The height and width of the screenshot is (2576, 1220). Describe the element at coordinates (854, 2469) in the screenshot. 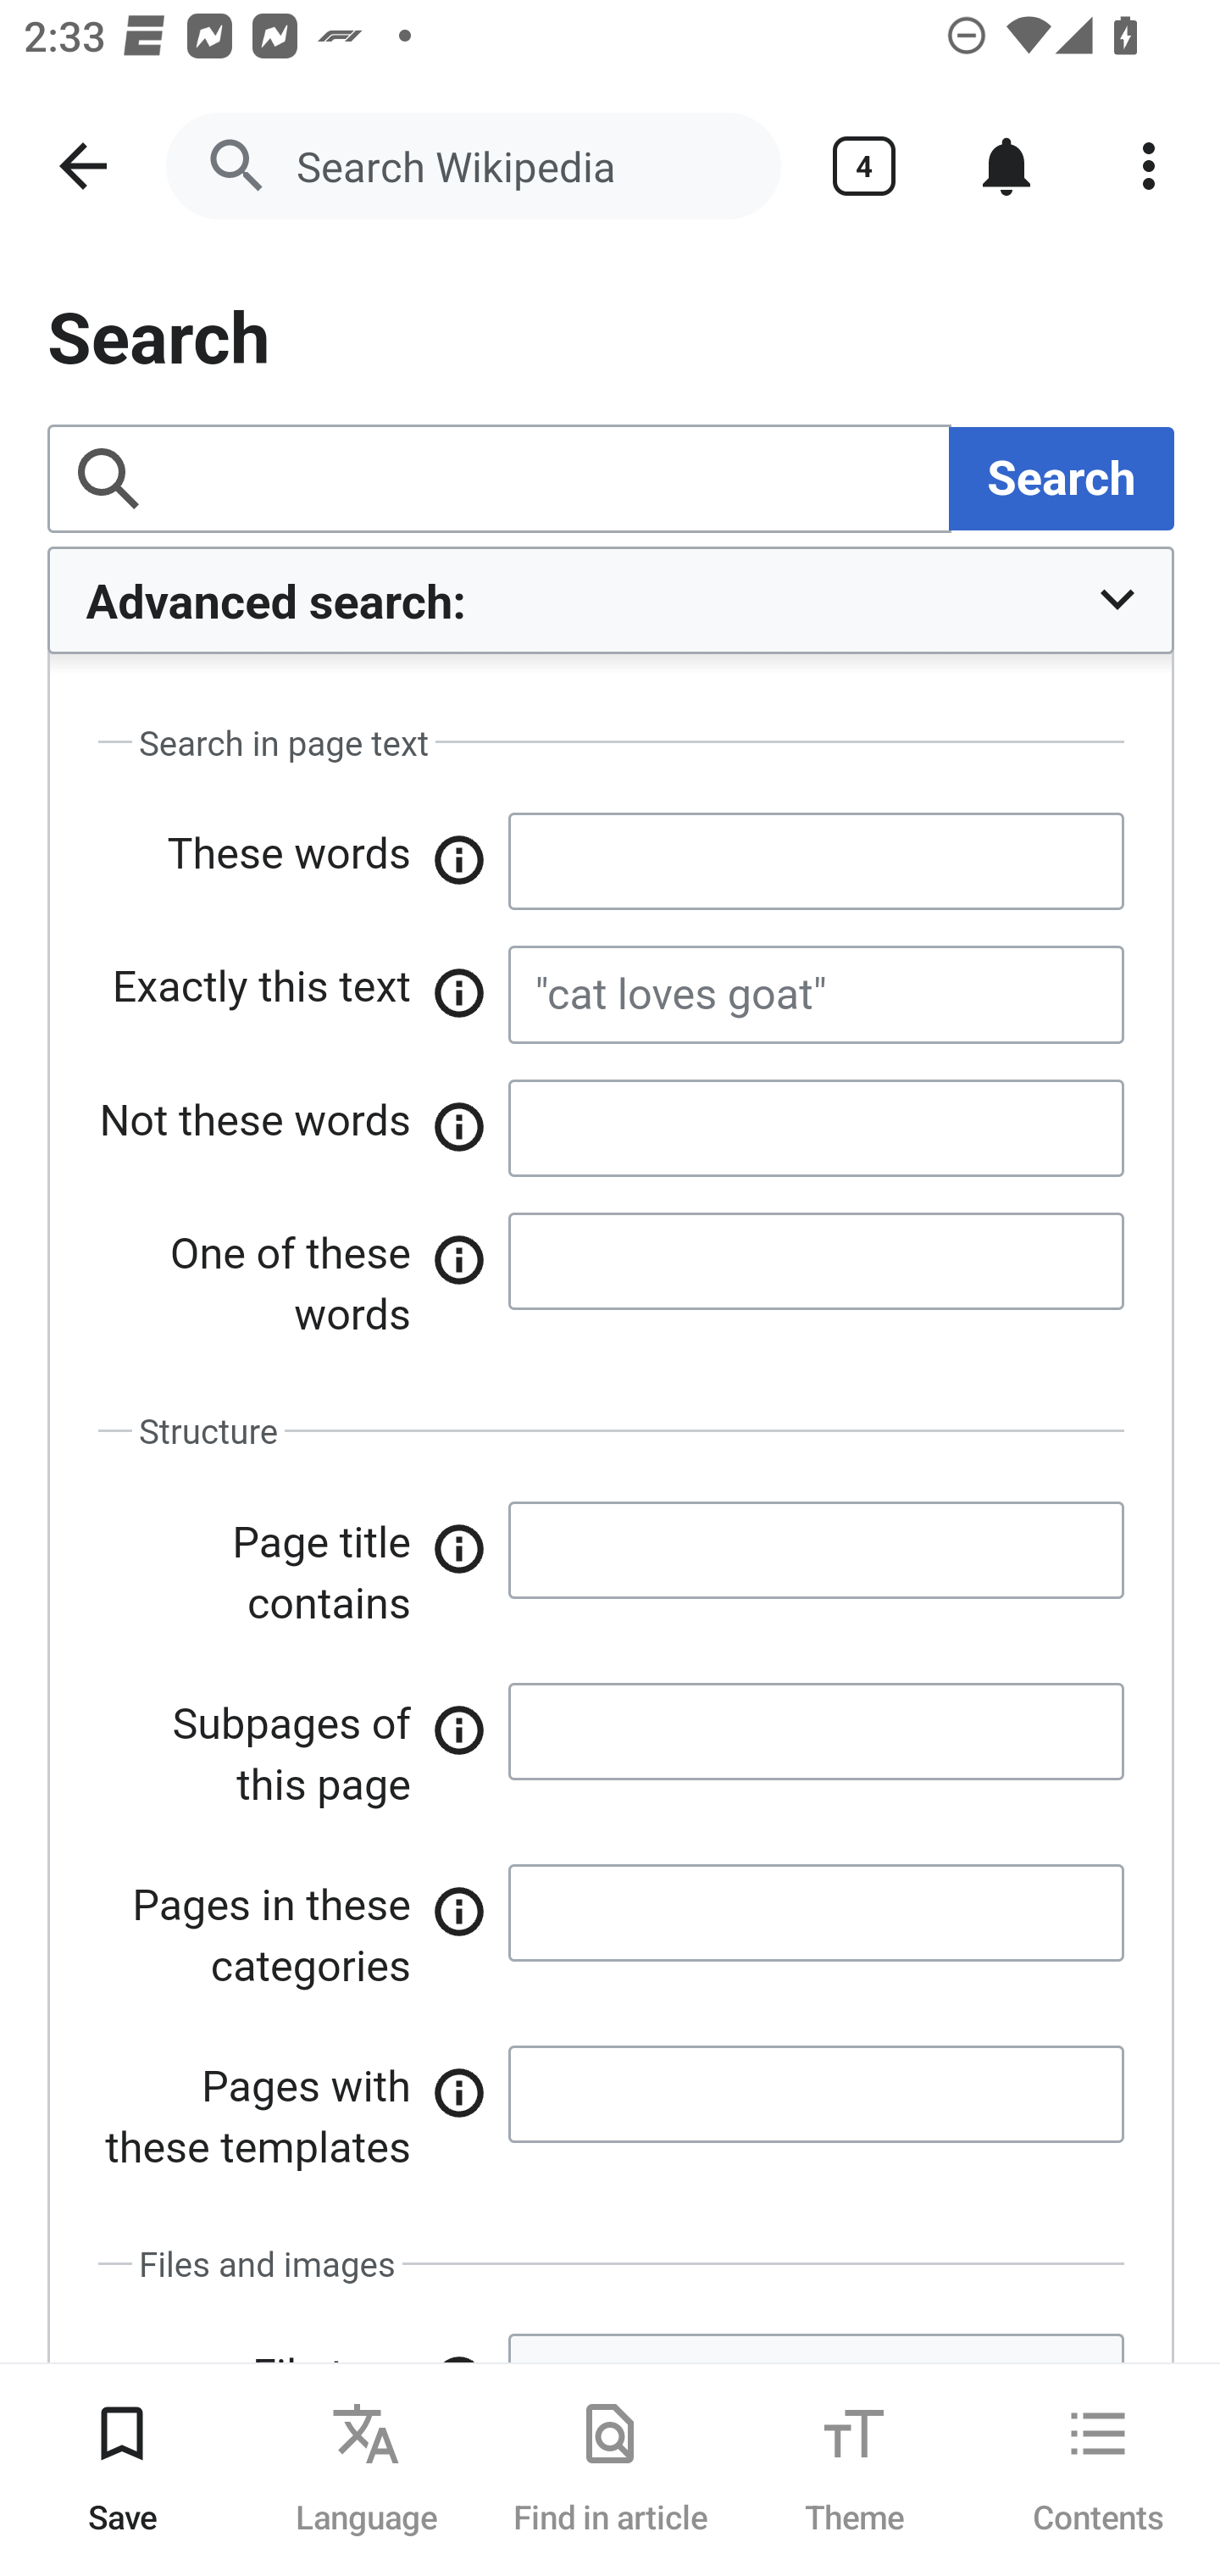

I see `Theme` at that location.